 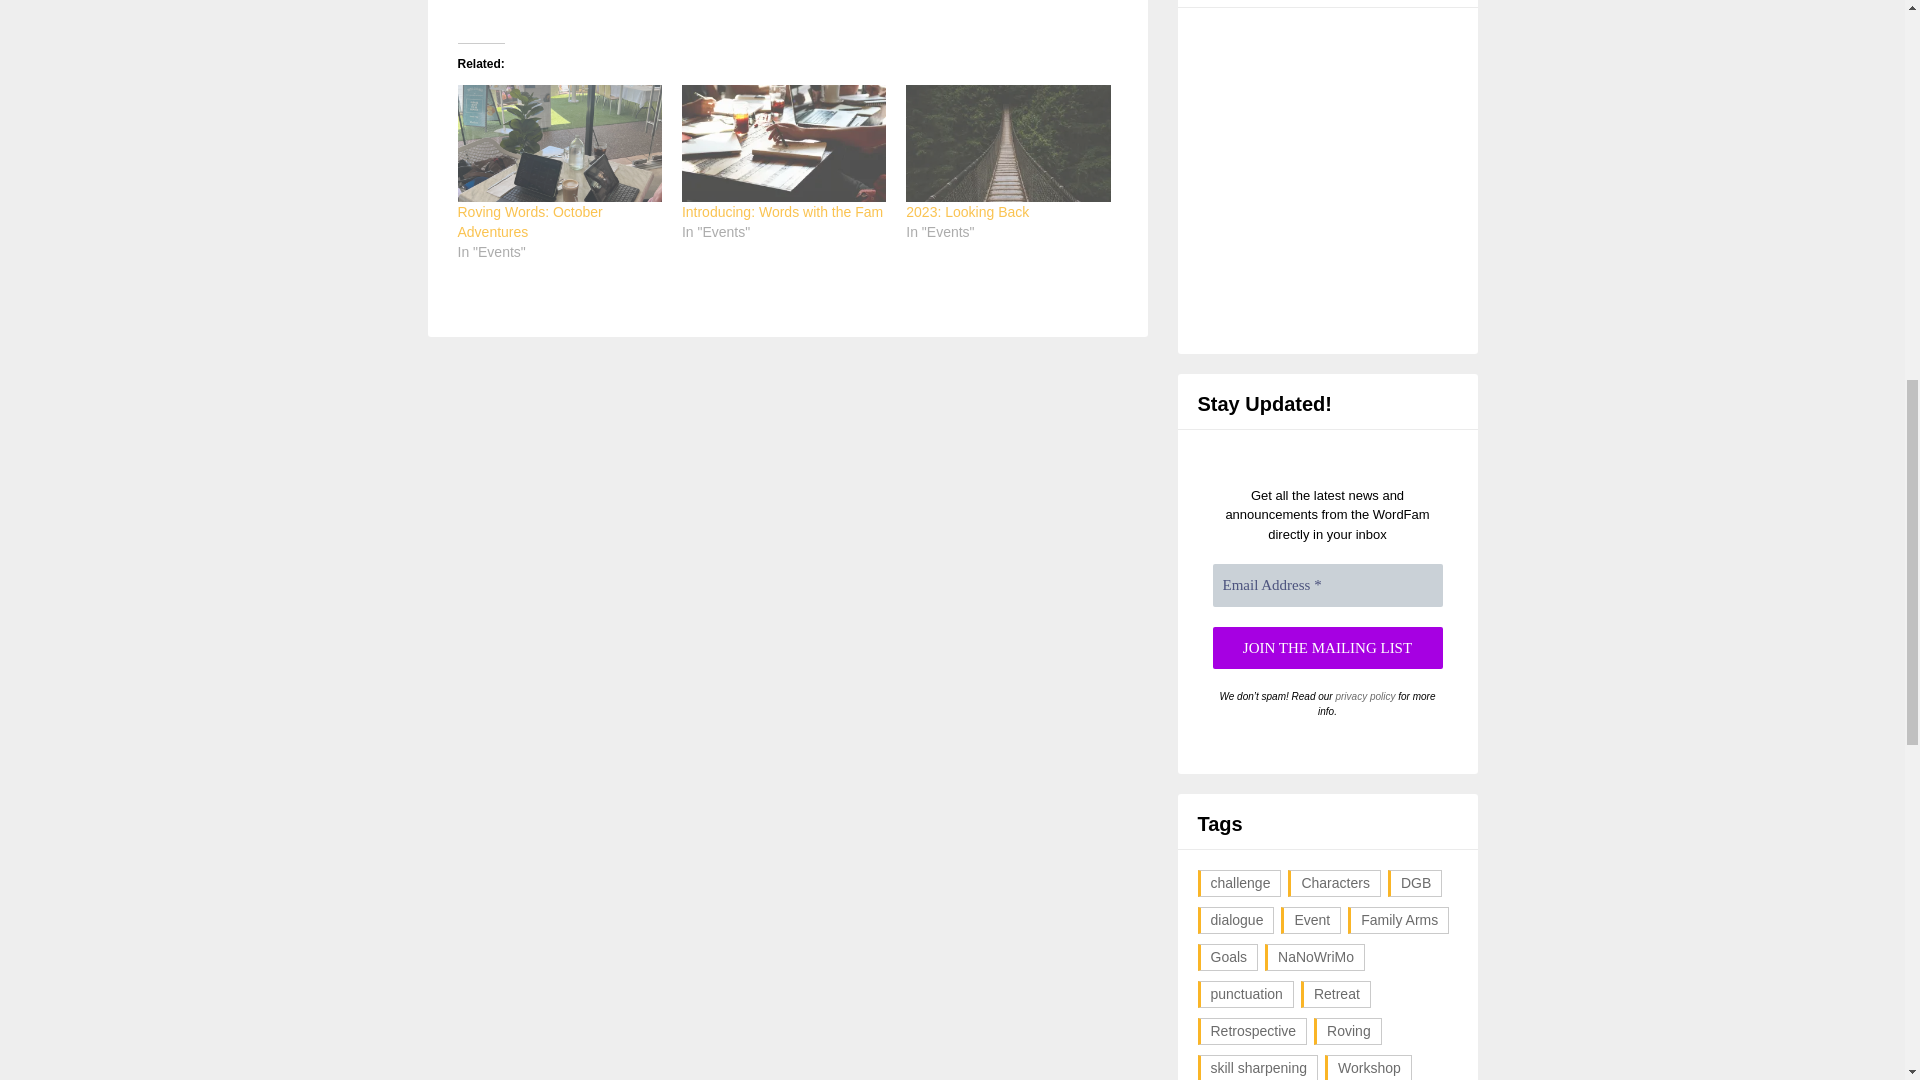 I want to click on 2023: Looking Back, so click(x=1008, y=143).